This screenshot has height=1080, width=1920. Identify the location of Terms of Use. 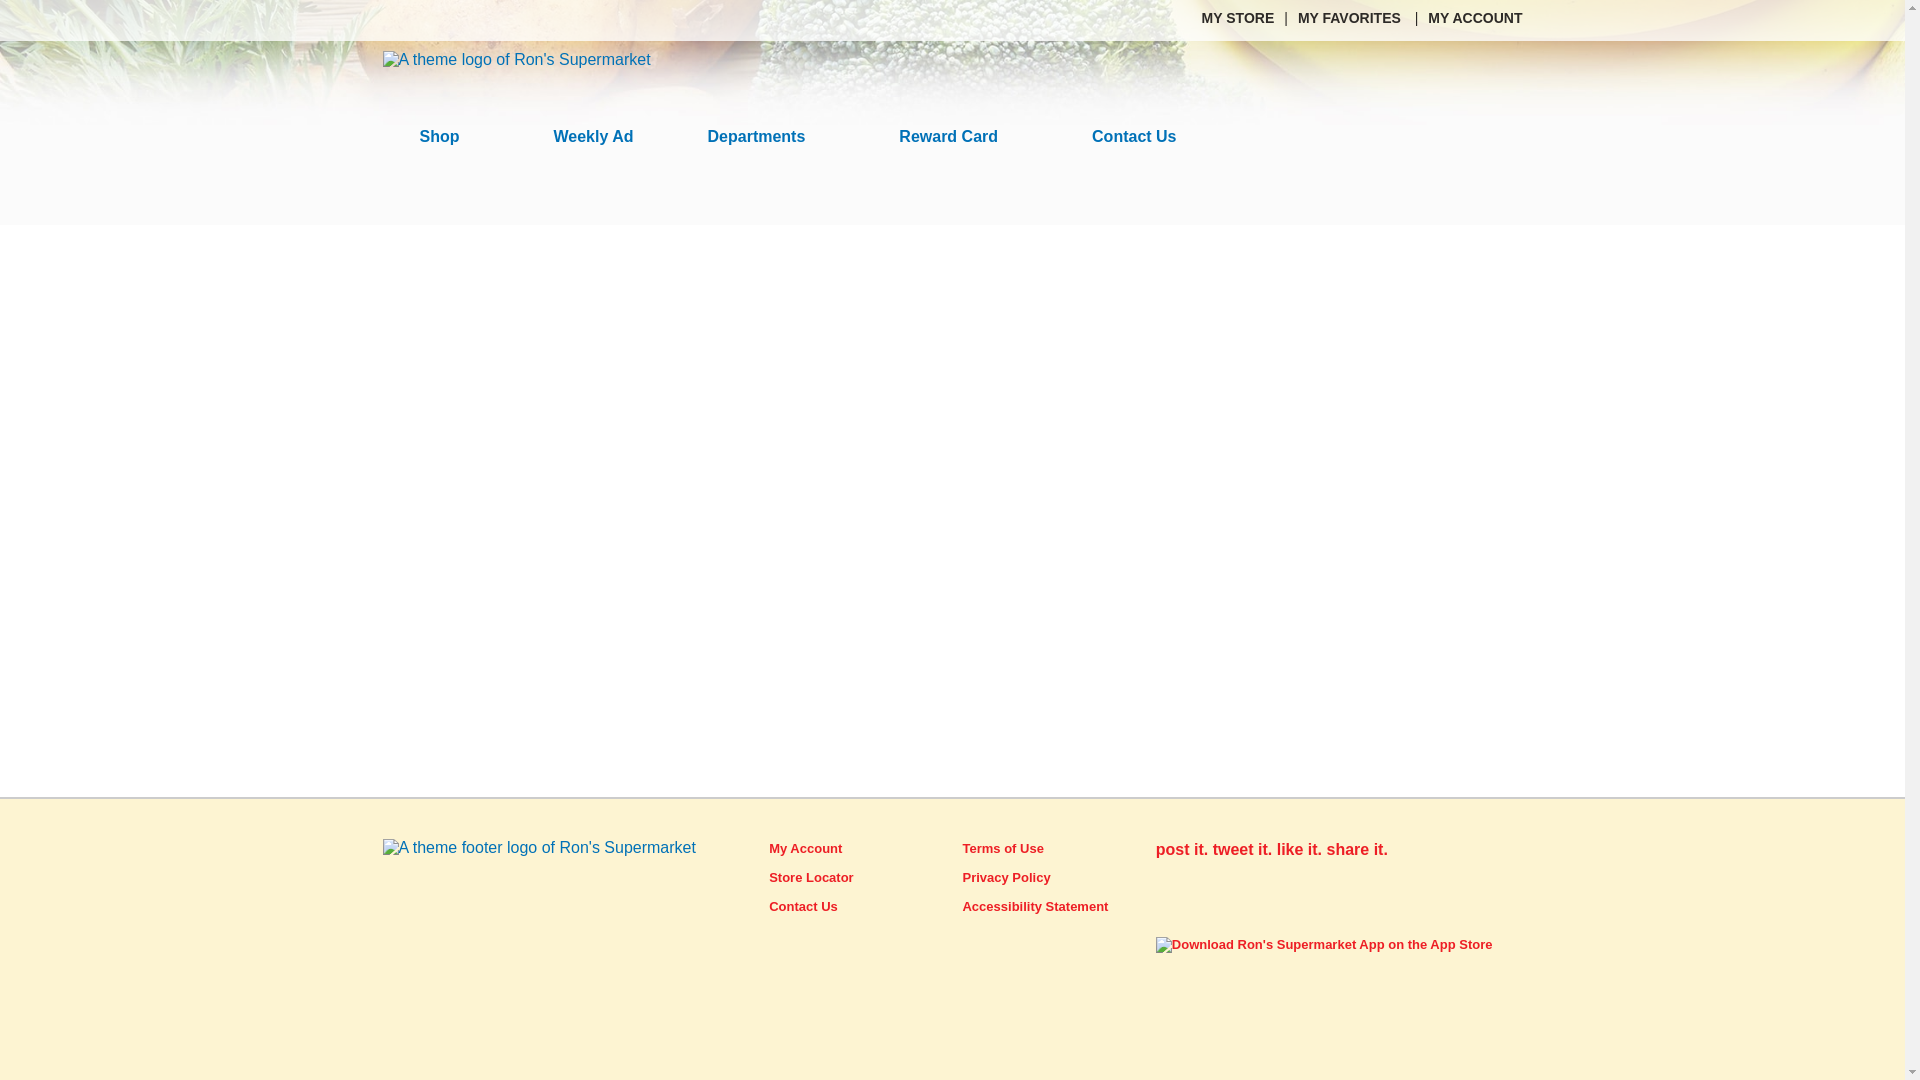
(1002, 848).